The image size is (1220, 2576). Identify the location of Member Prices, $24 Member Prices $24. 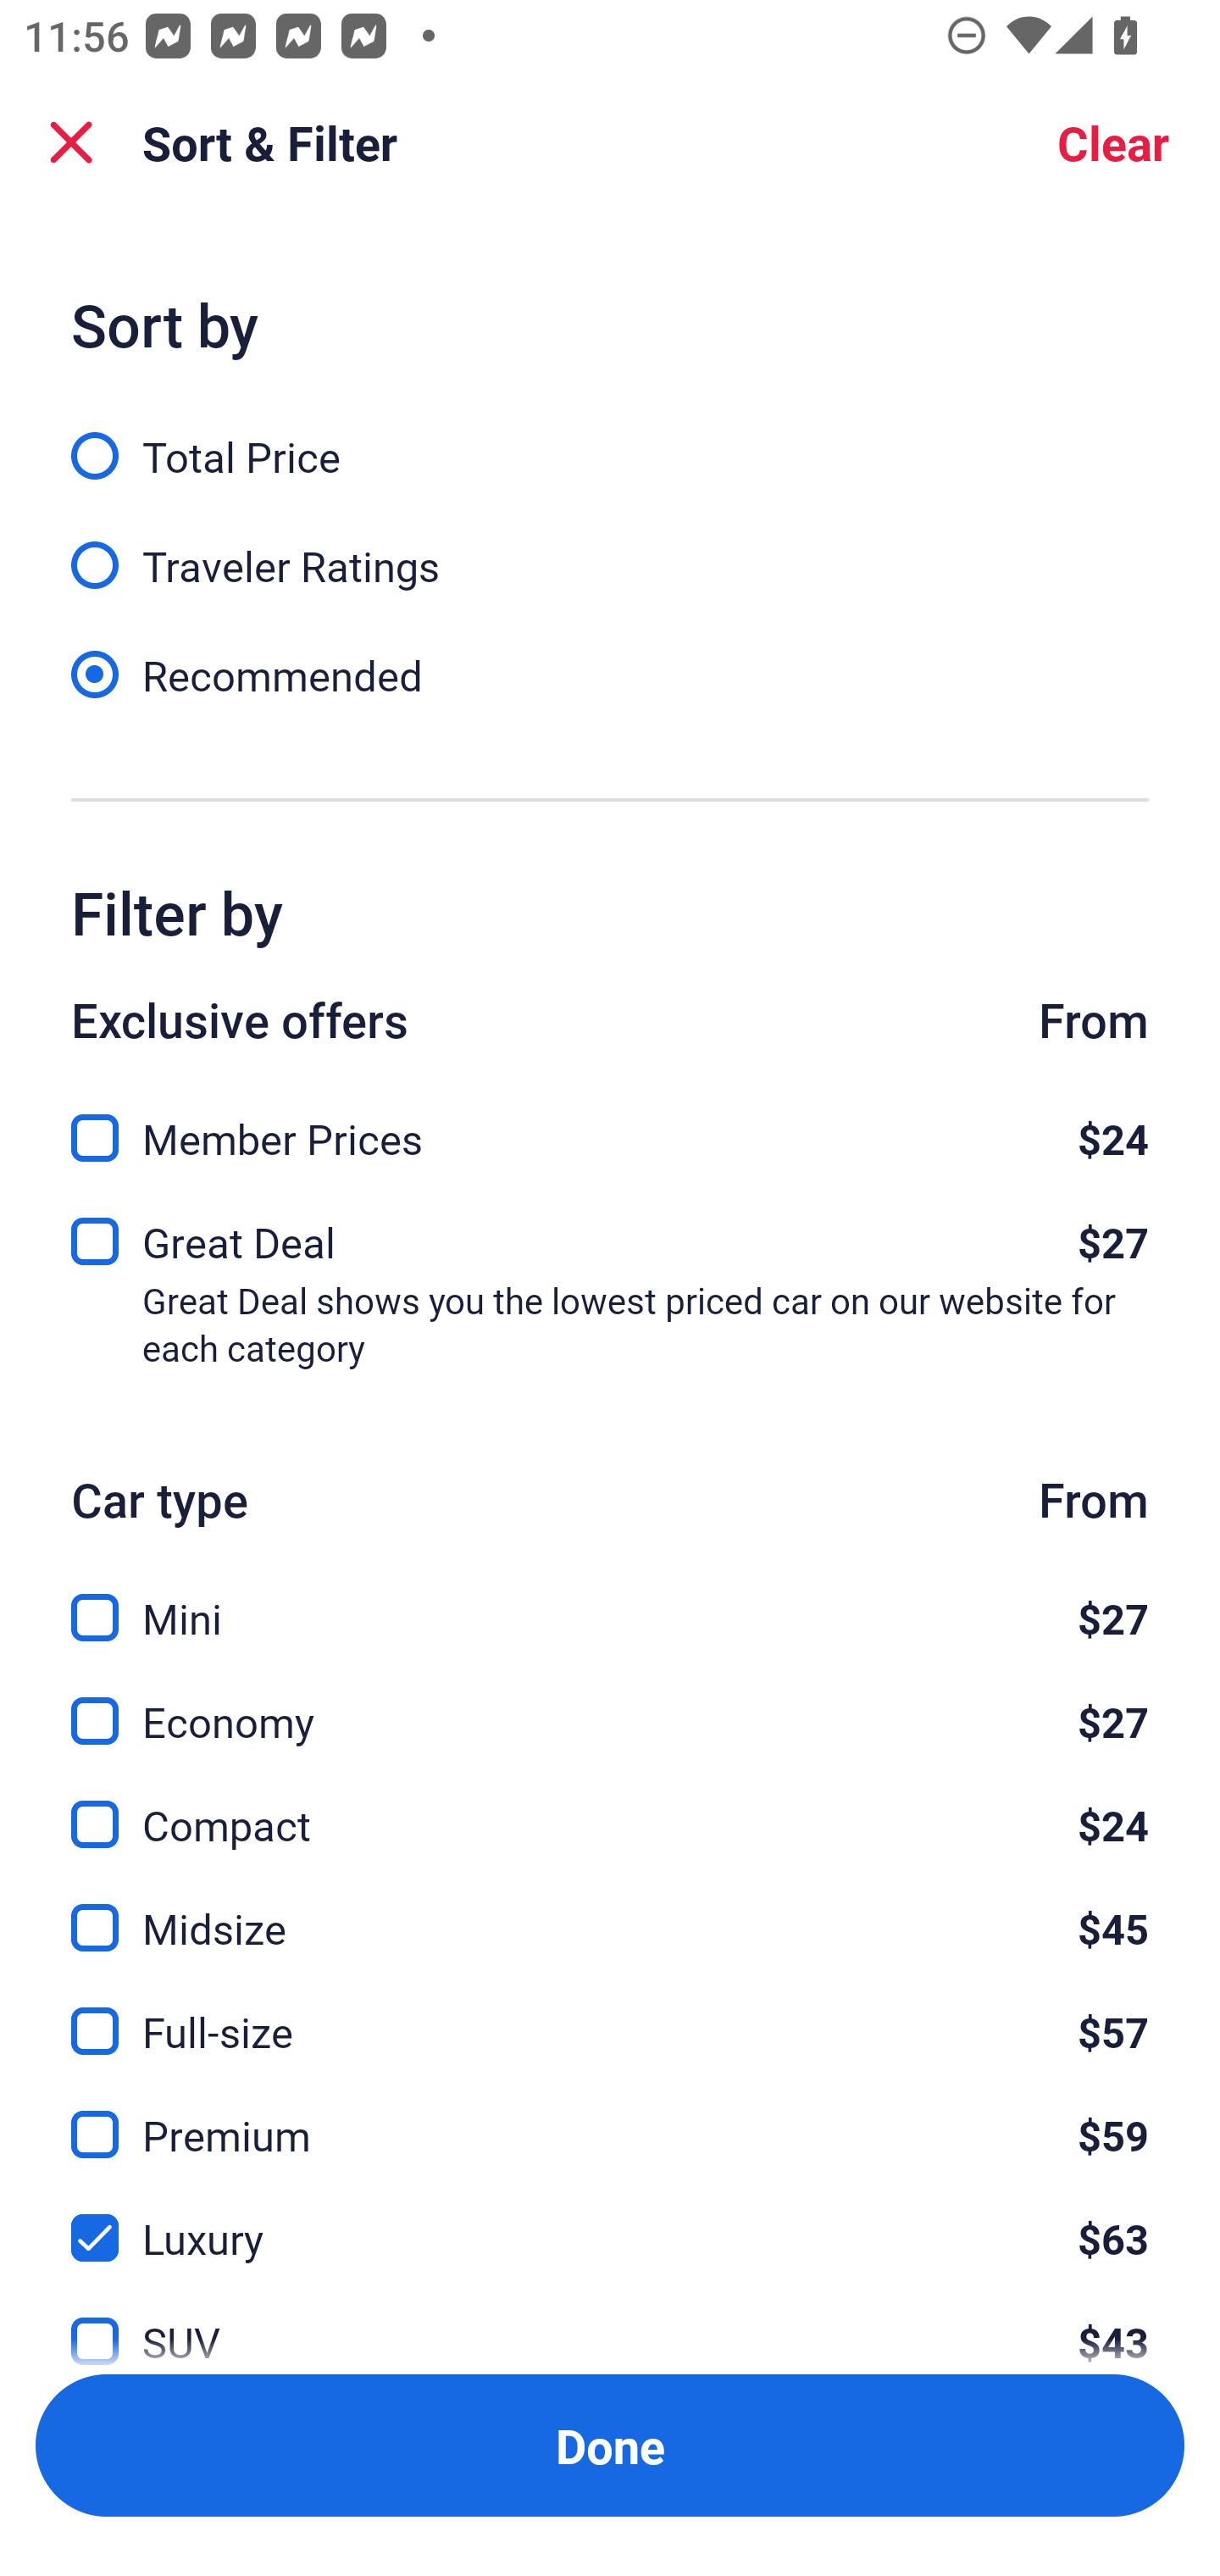
(610, 1128).